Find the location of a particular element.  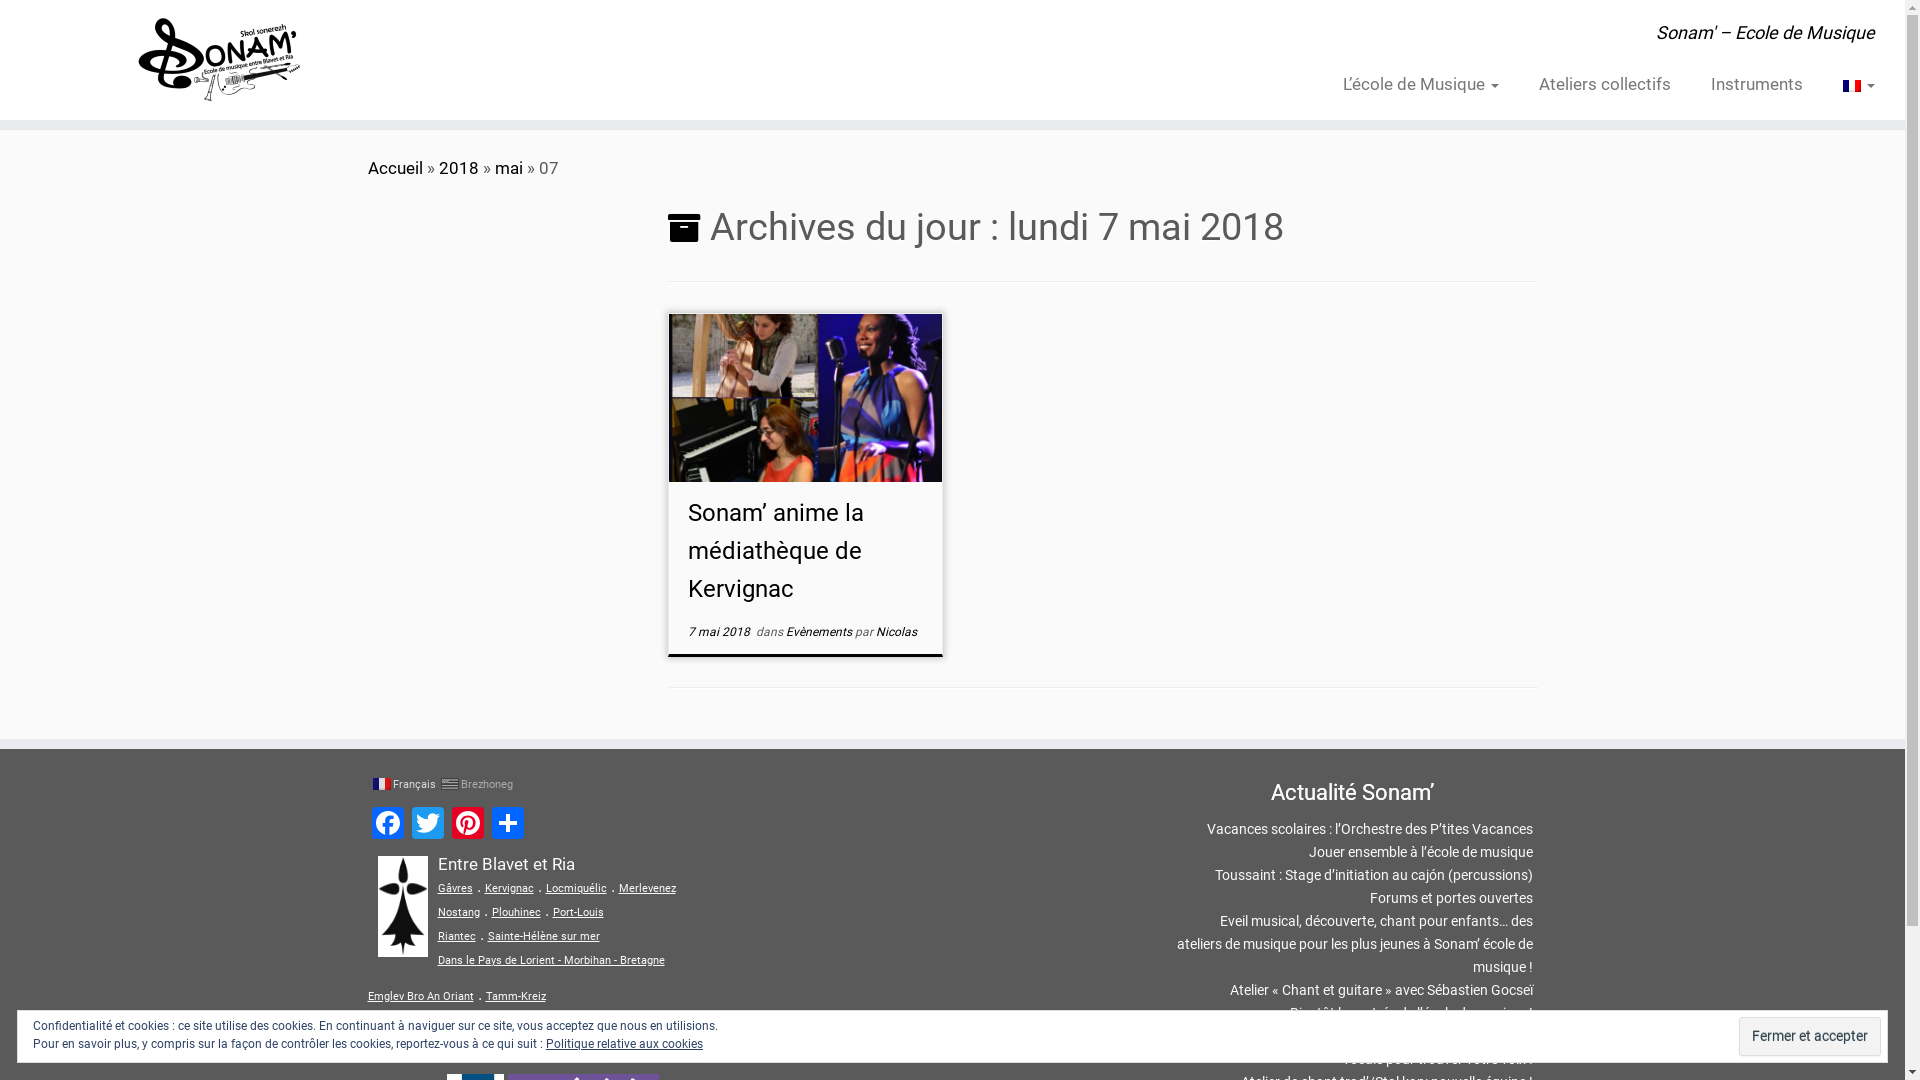

Kervignac is located at coordinates (508, 888).